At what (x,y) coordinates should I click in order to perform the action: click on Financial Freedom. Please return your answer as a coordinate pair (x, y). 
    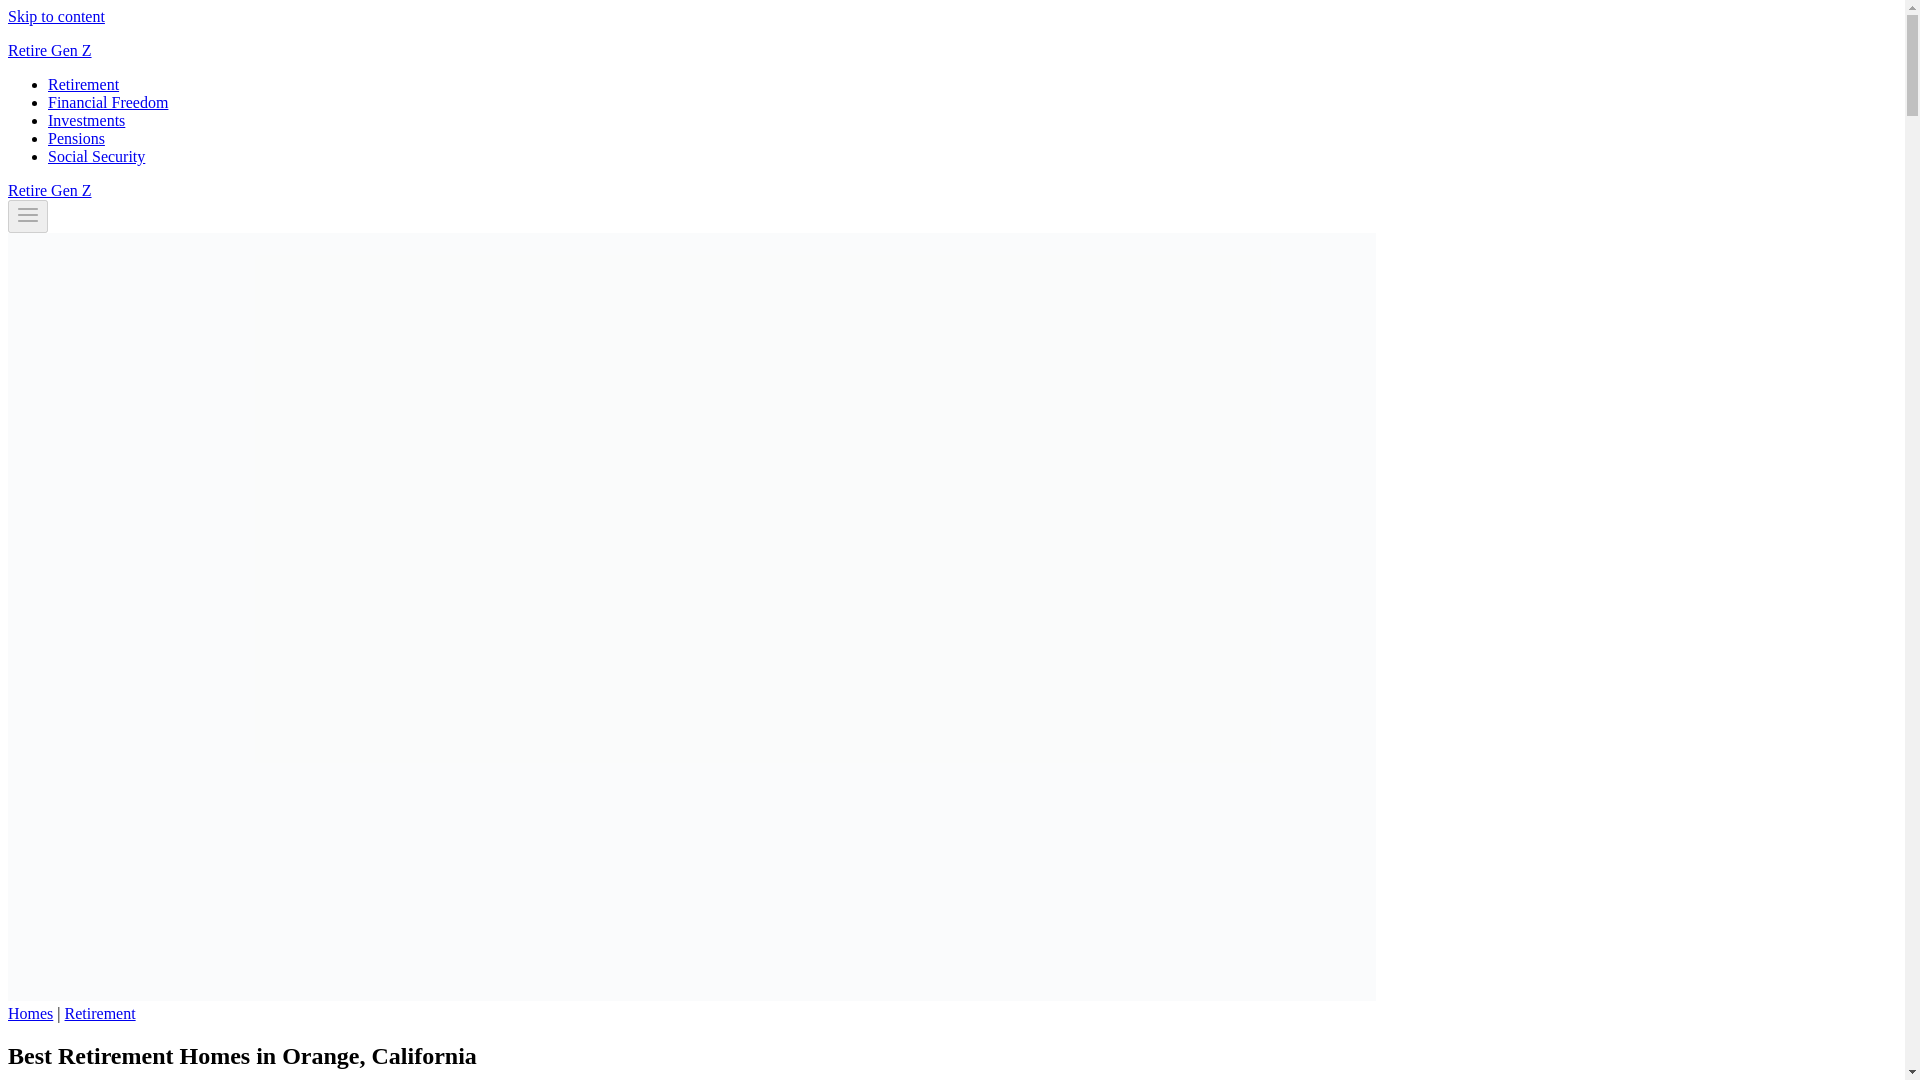
    Looking at the image, I should click on (108, 102).